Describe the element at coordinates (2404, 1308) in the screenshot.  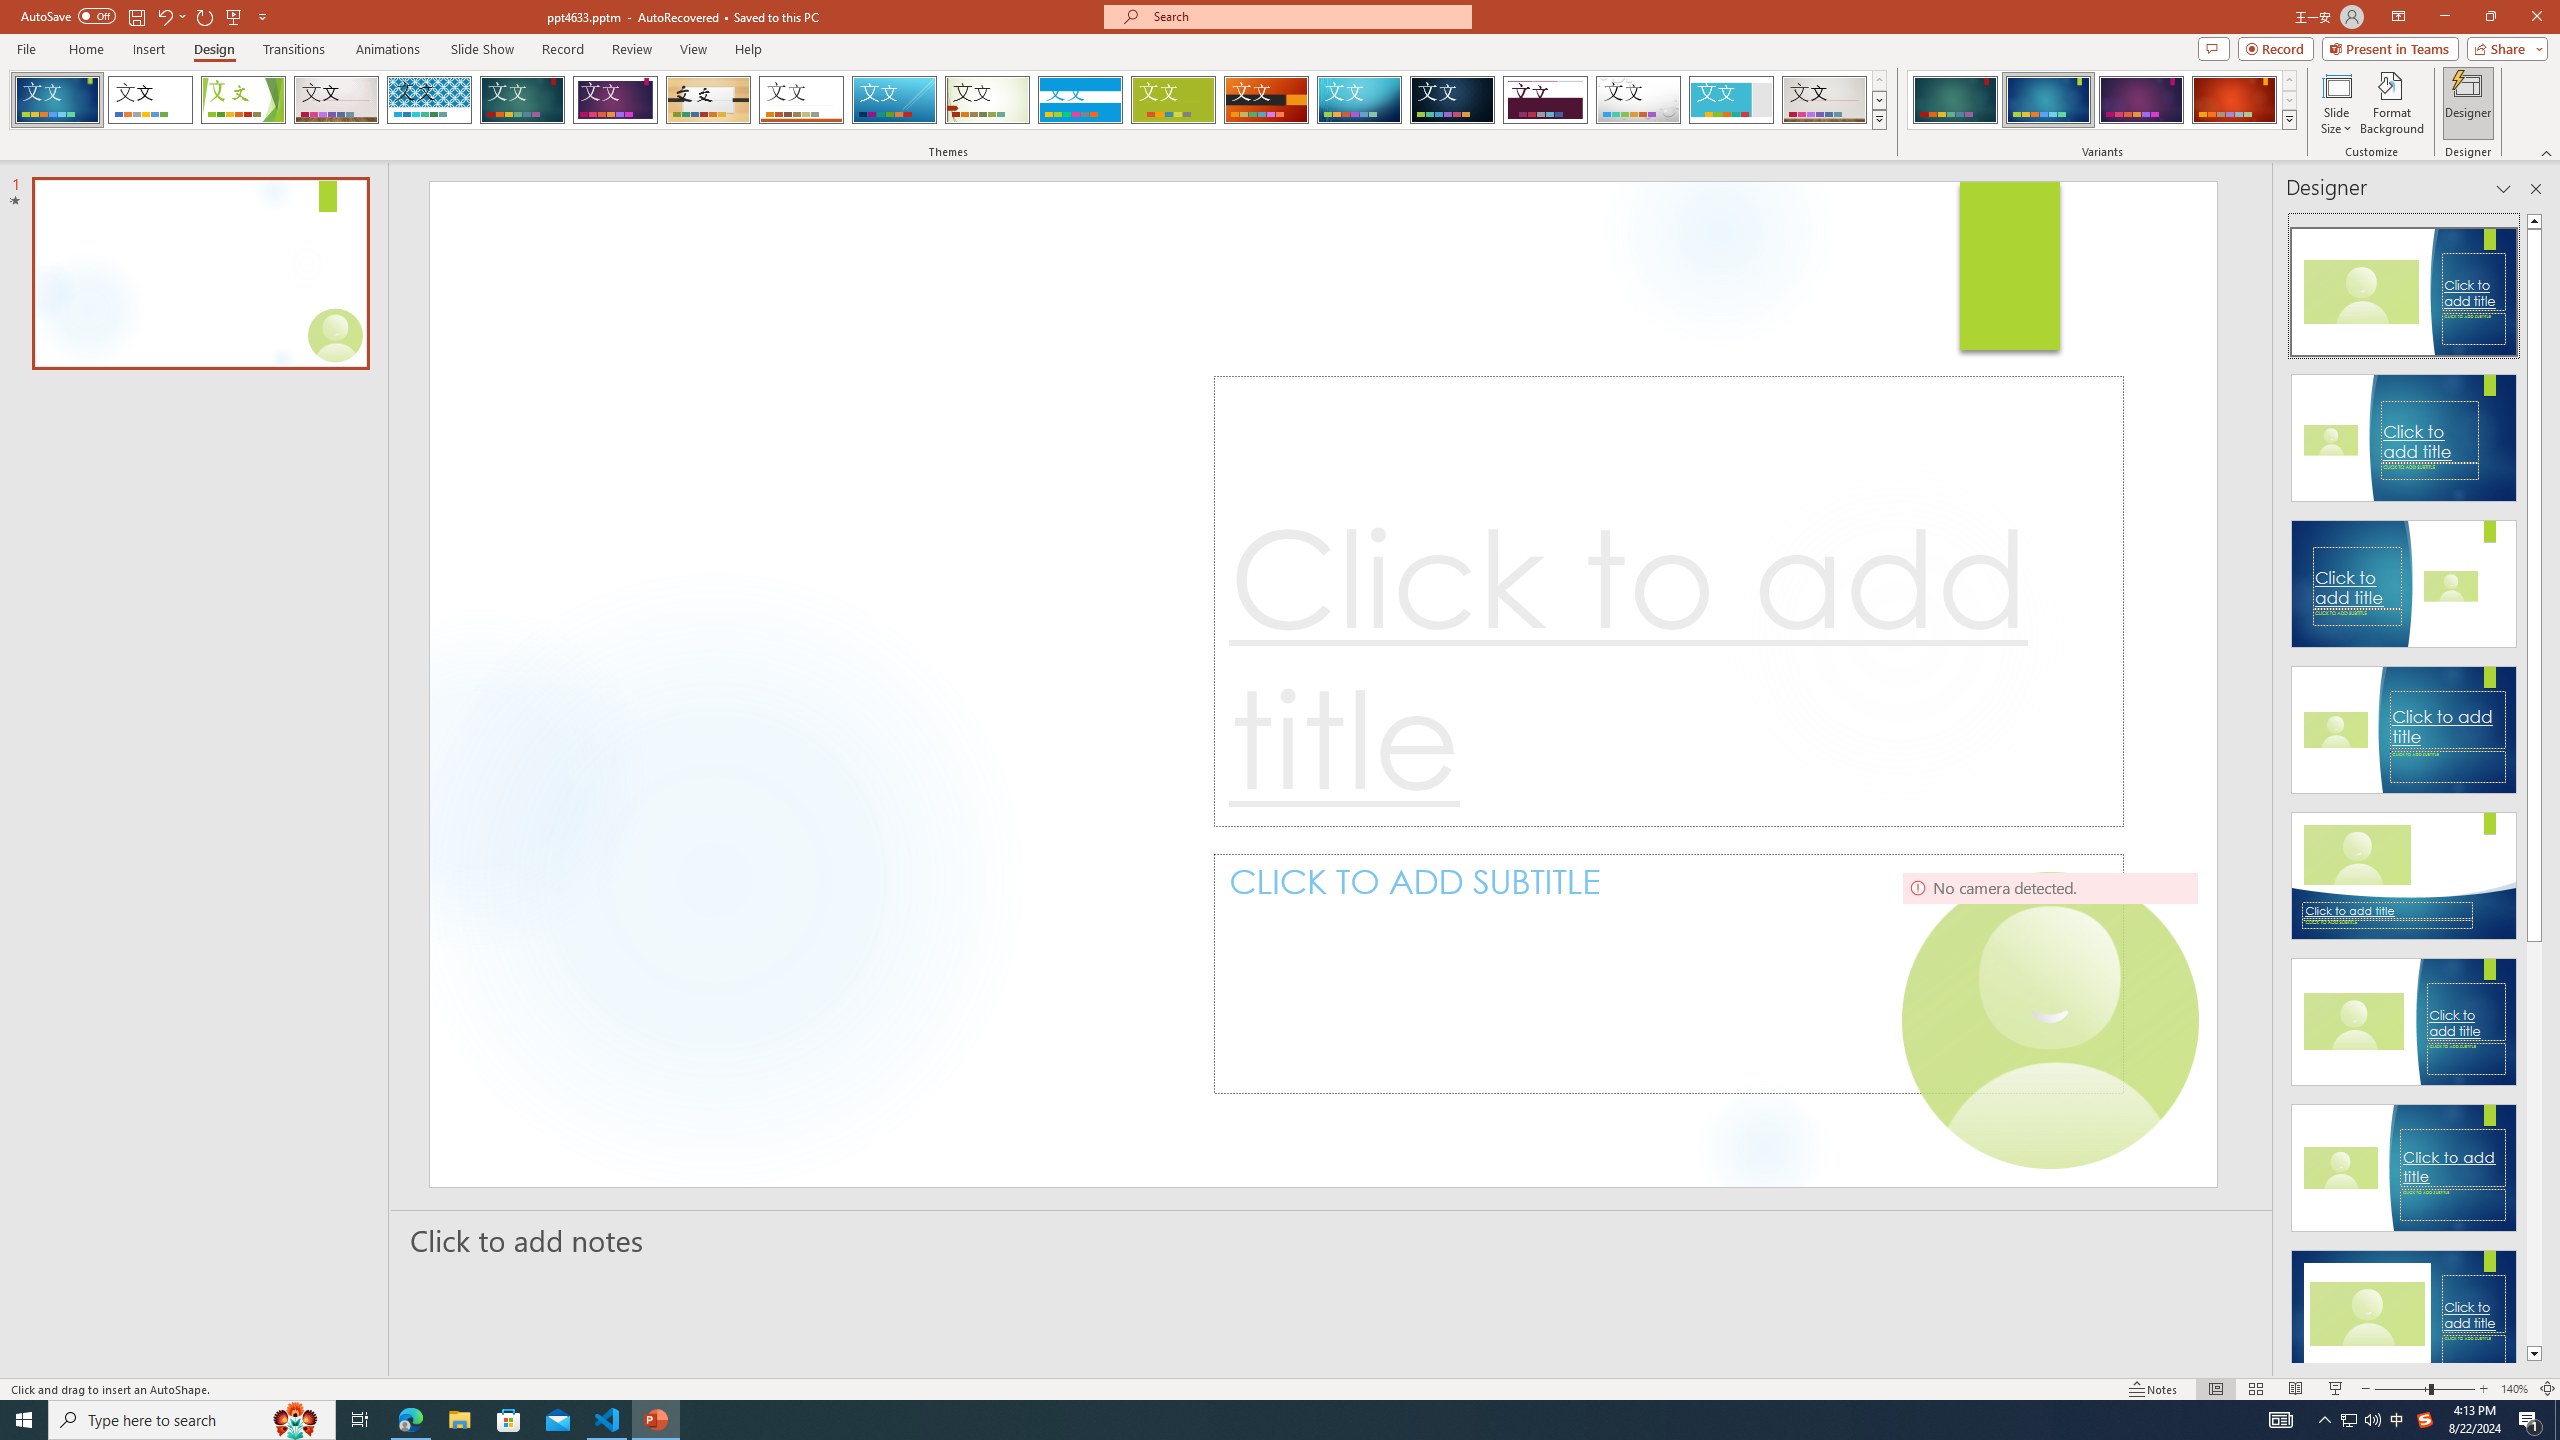
I see `Design Idea` at that location.